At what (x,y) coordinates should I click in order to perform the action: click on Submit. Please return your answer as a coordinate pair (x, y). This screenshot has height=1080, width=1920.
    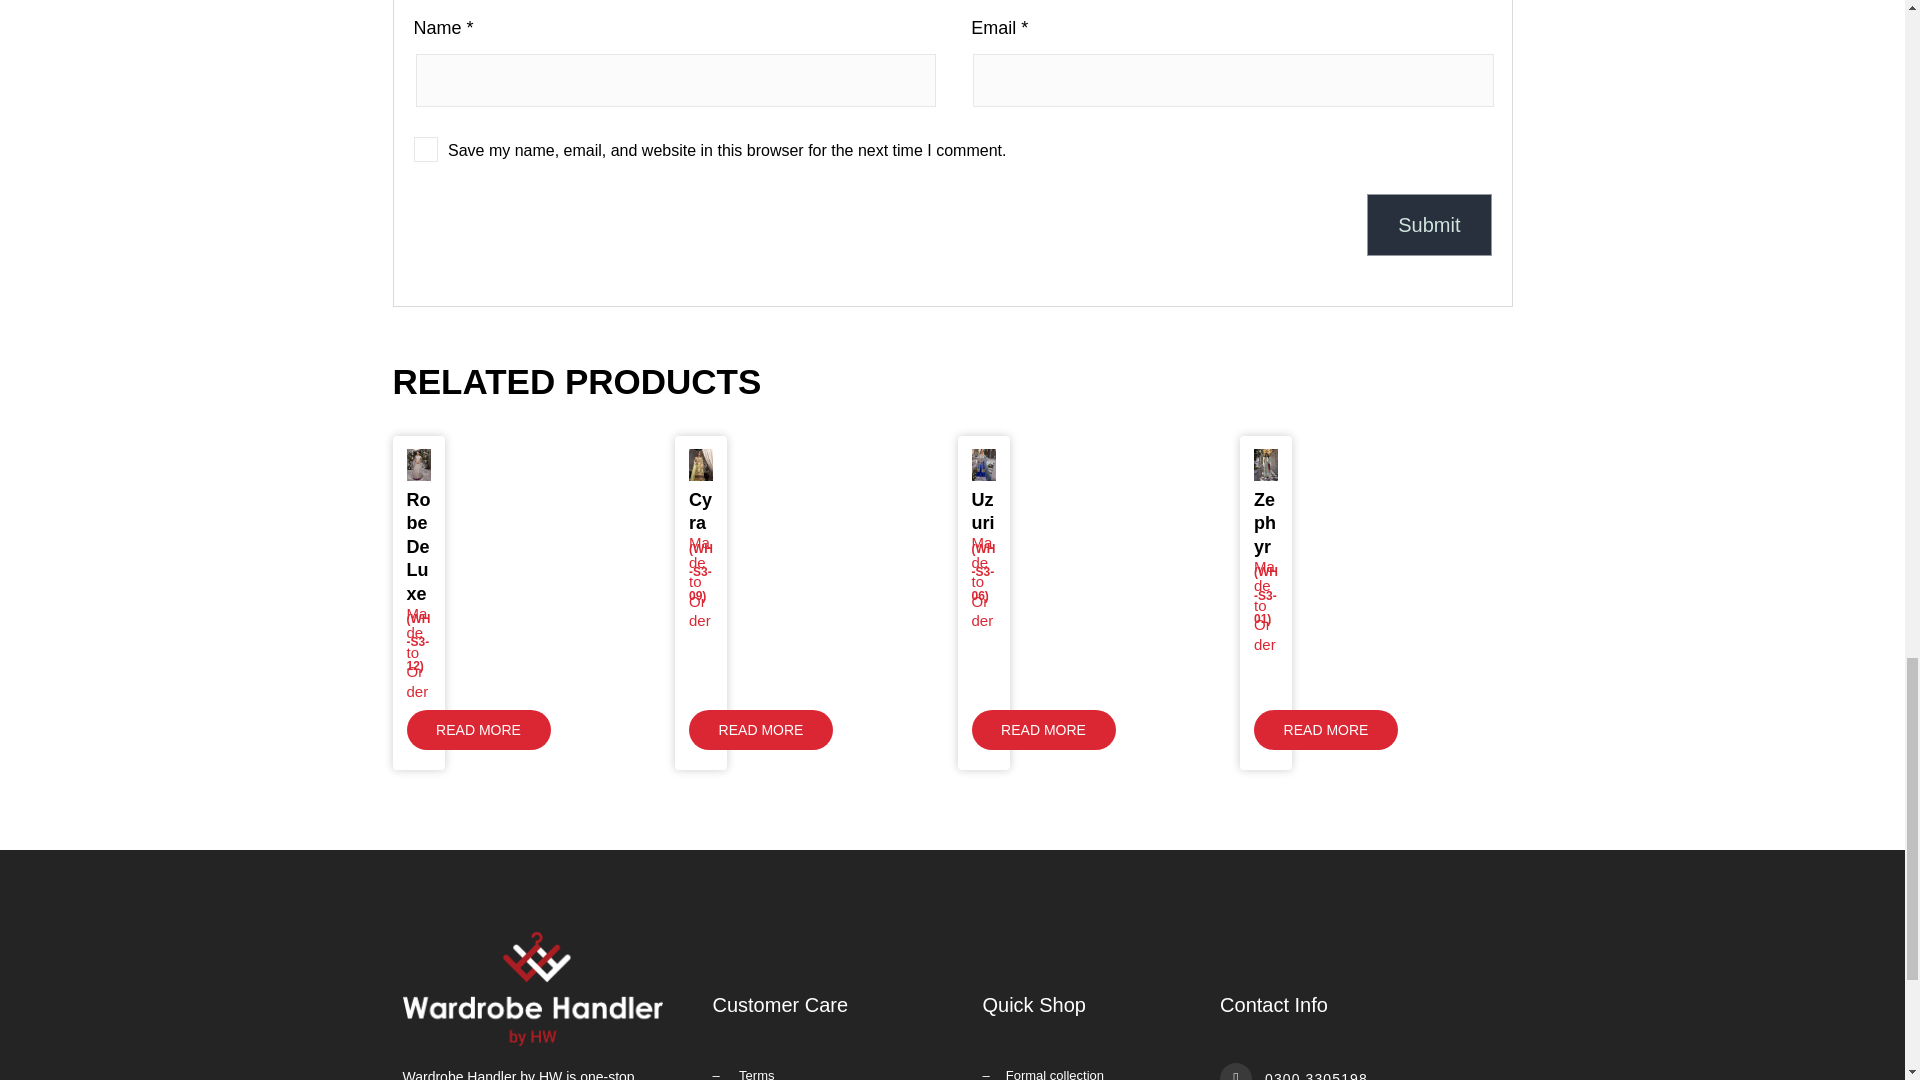
    Looking at the image, I should click on (1429, 224).